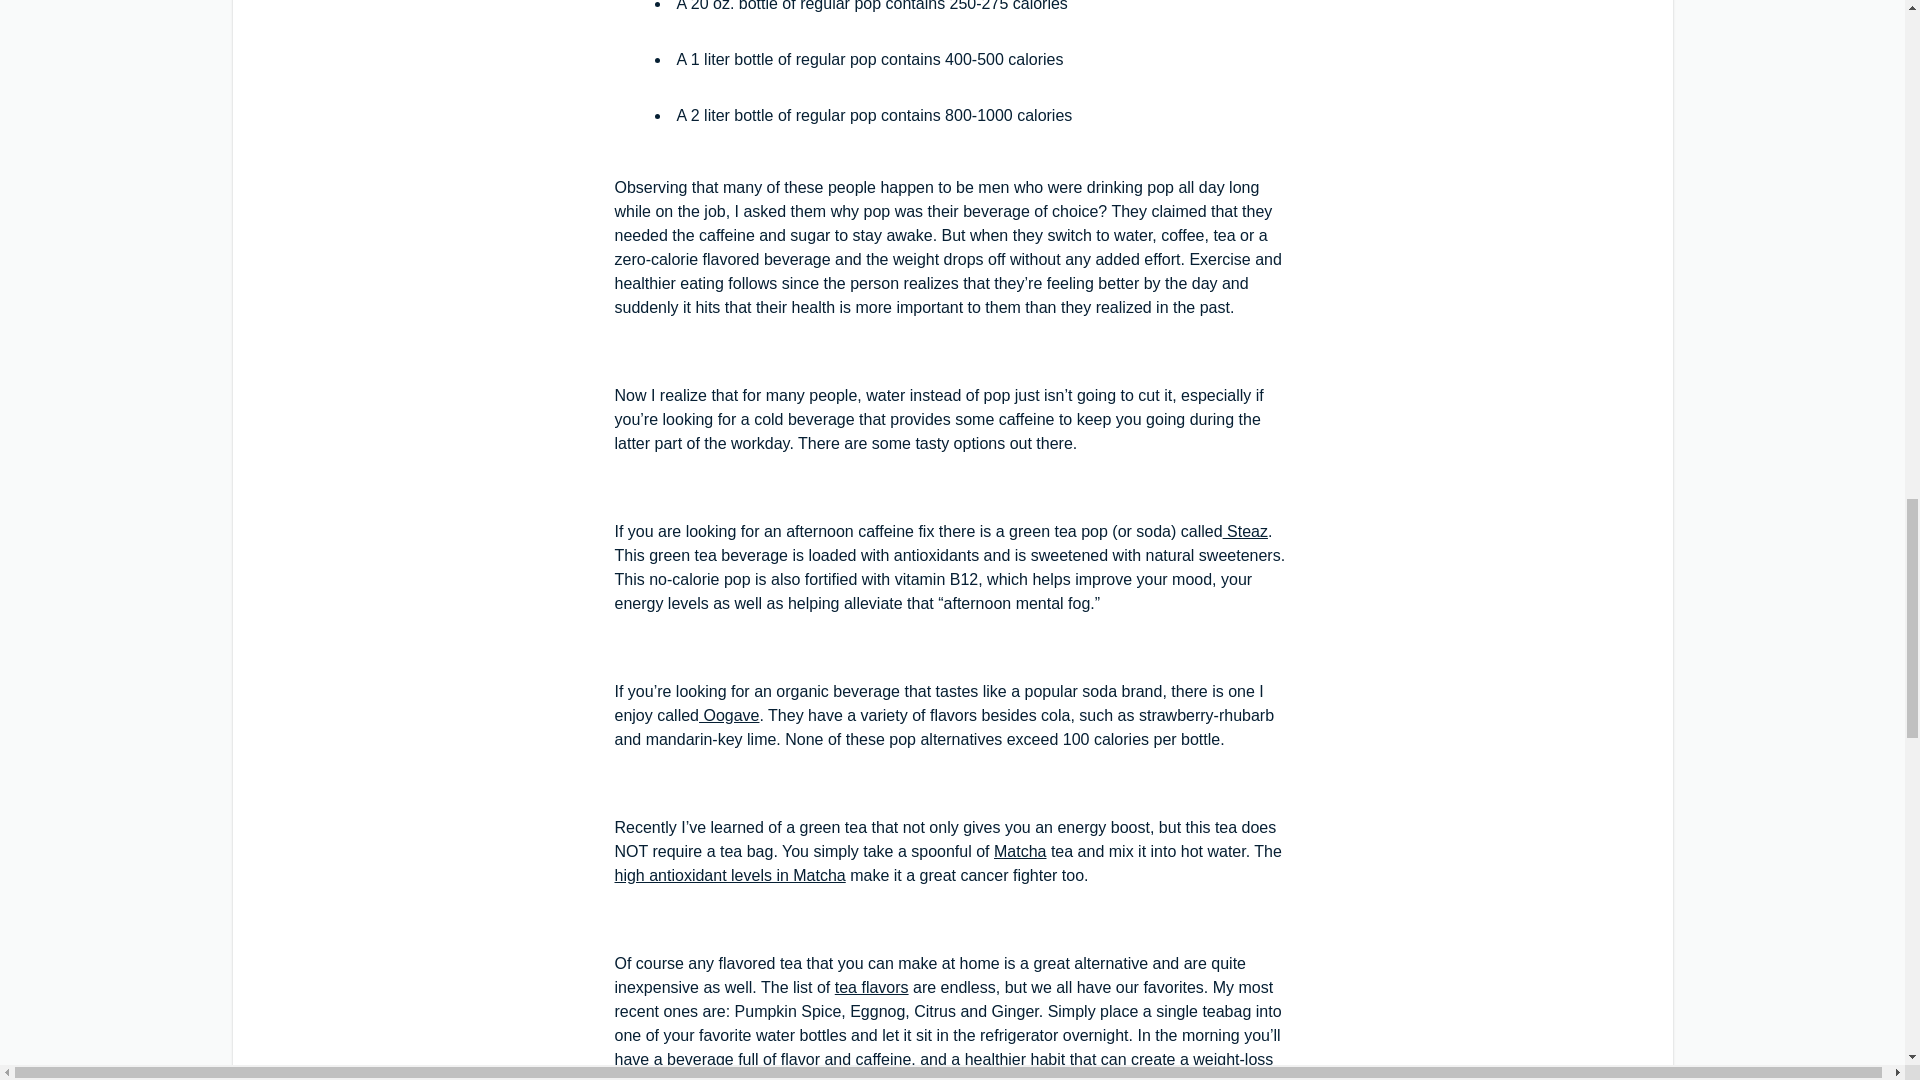  I want to click on tea flavors, so click(872, 986).